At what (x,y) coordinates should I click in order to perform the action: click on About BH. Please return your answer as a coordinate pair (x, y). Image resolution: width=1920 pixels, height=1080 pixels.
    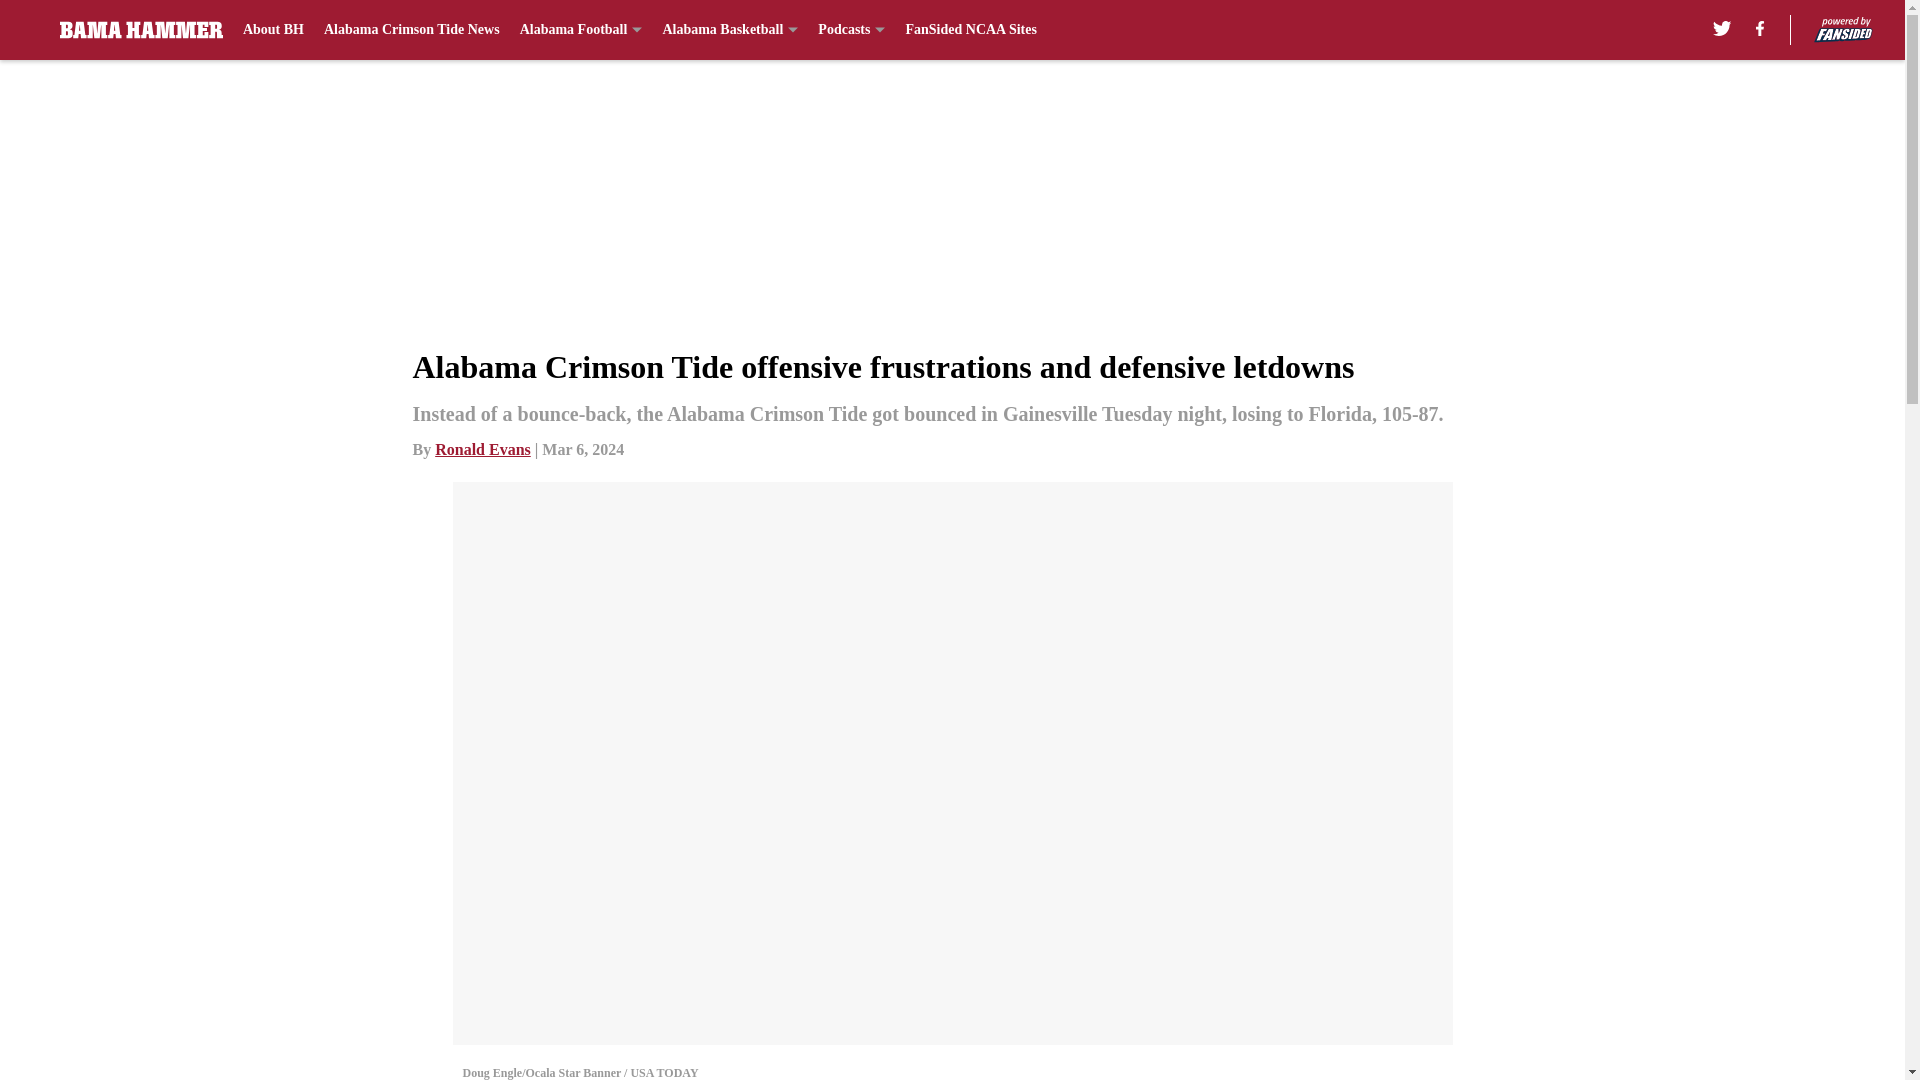
    Looking at the image, I should click on (273, 30).